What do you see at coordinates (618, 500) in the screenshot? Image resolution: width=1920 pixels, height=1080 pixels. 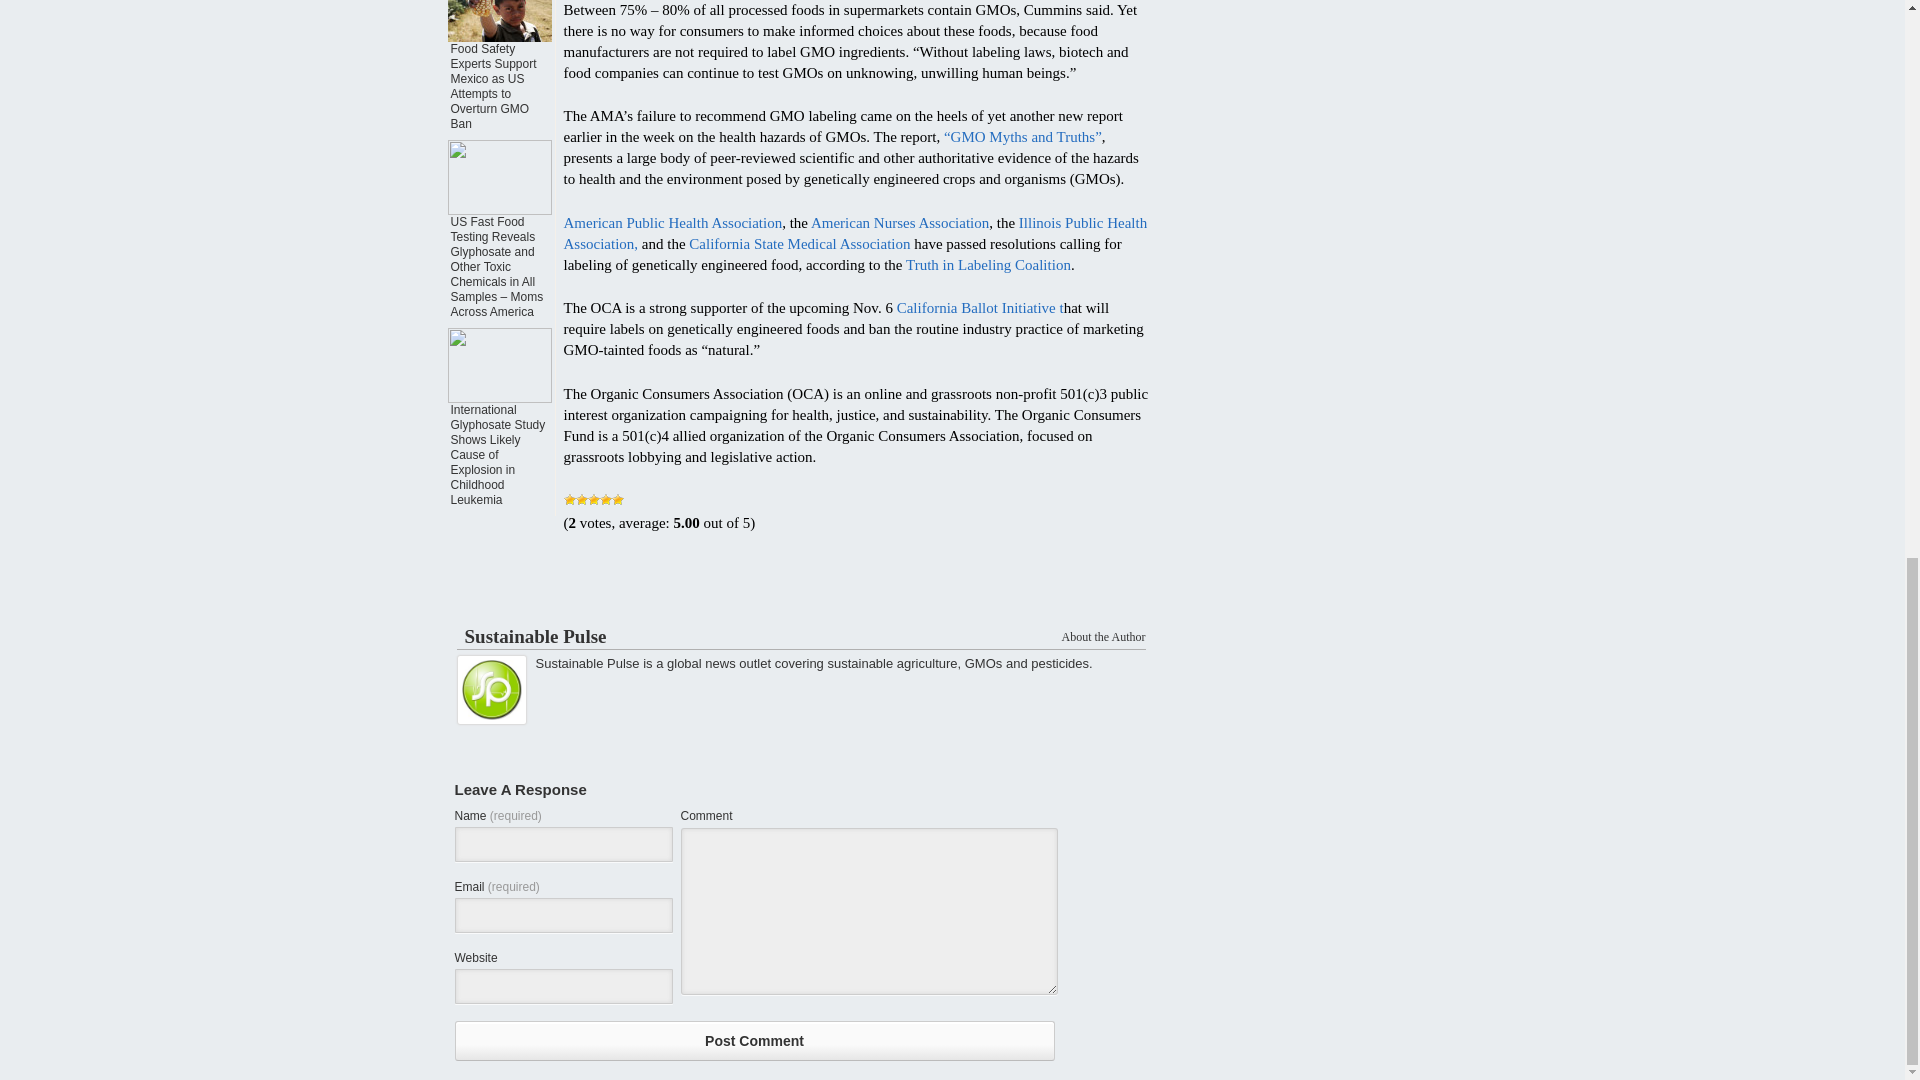 I see `5 Stars` at bounding box center [618, 500].